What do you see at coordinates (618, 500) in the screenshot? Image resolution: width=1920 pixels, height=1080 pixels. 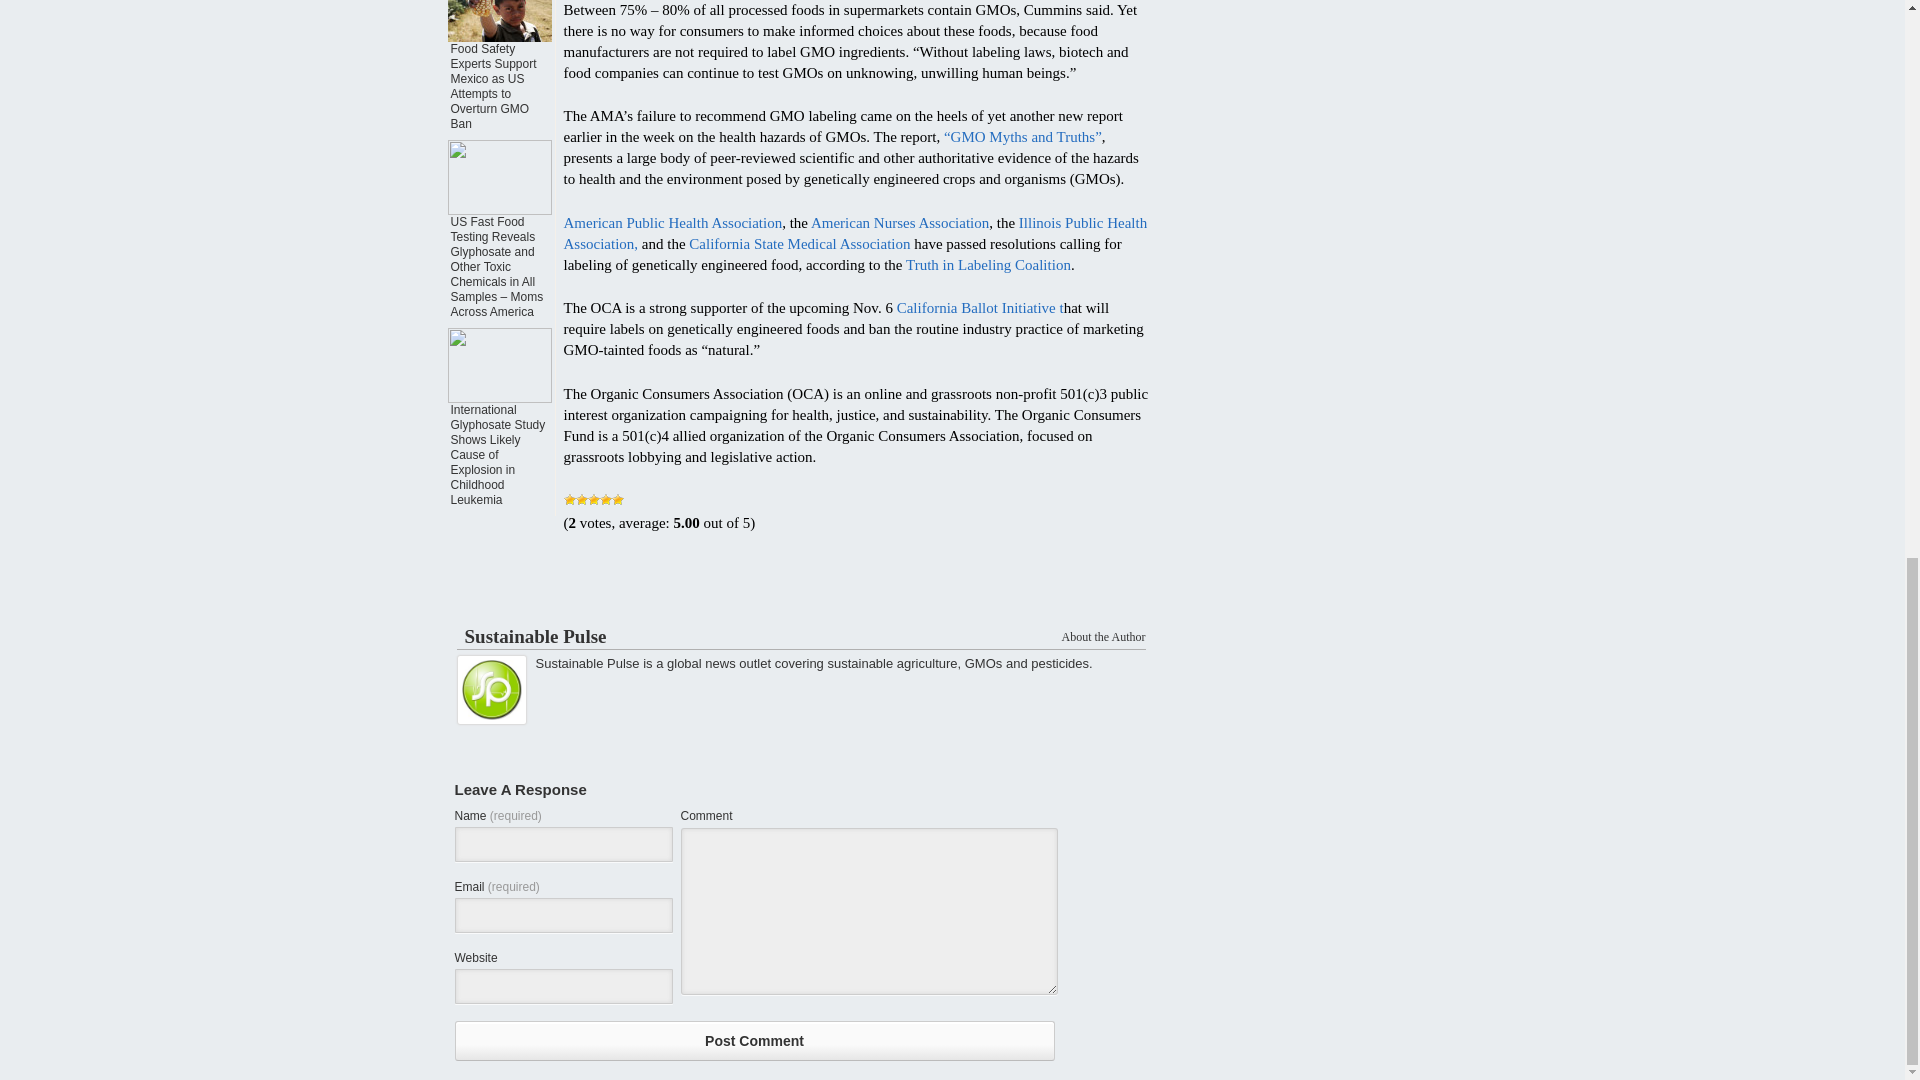 I see `5 Stars` at bounding box center [618, 500].